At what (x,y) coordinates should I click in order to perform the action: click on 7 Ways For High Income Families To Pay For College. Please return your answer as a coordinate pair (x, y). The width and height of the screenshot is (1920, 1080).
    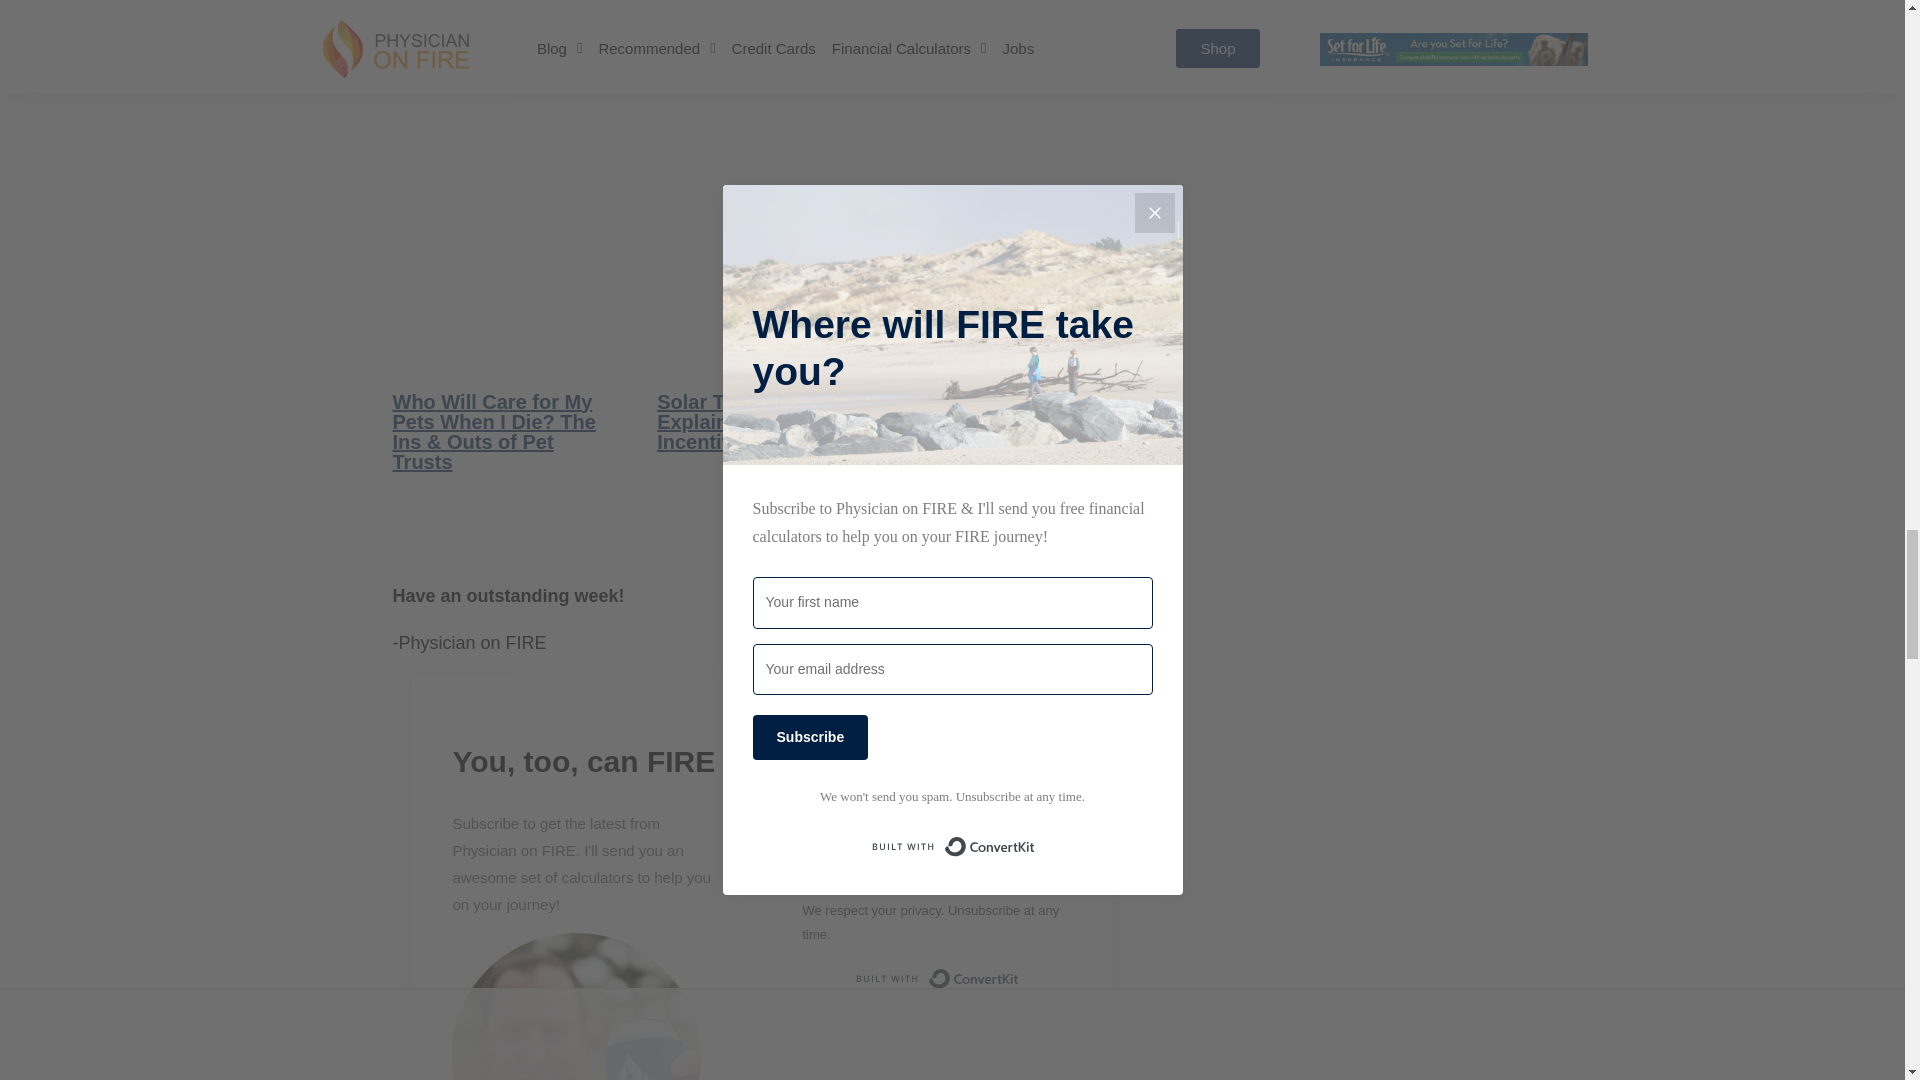
    Looking at the image, I should click on (1026, 356).